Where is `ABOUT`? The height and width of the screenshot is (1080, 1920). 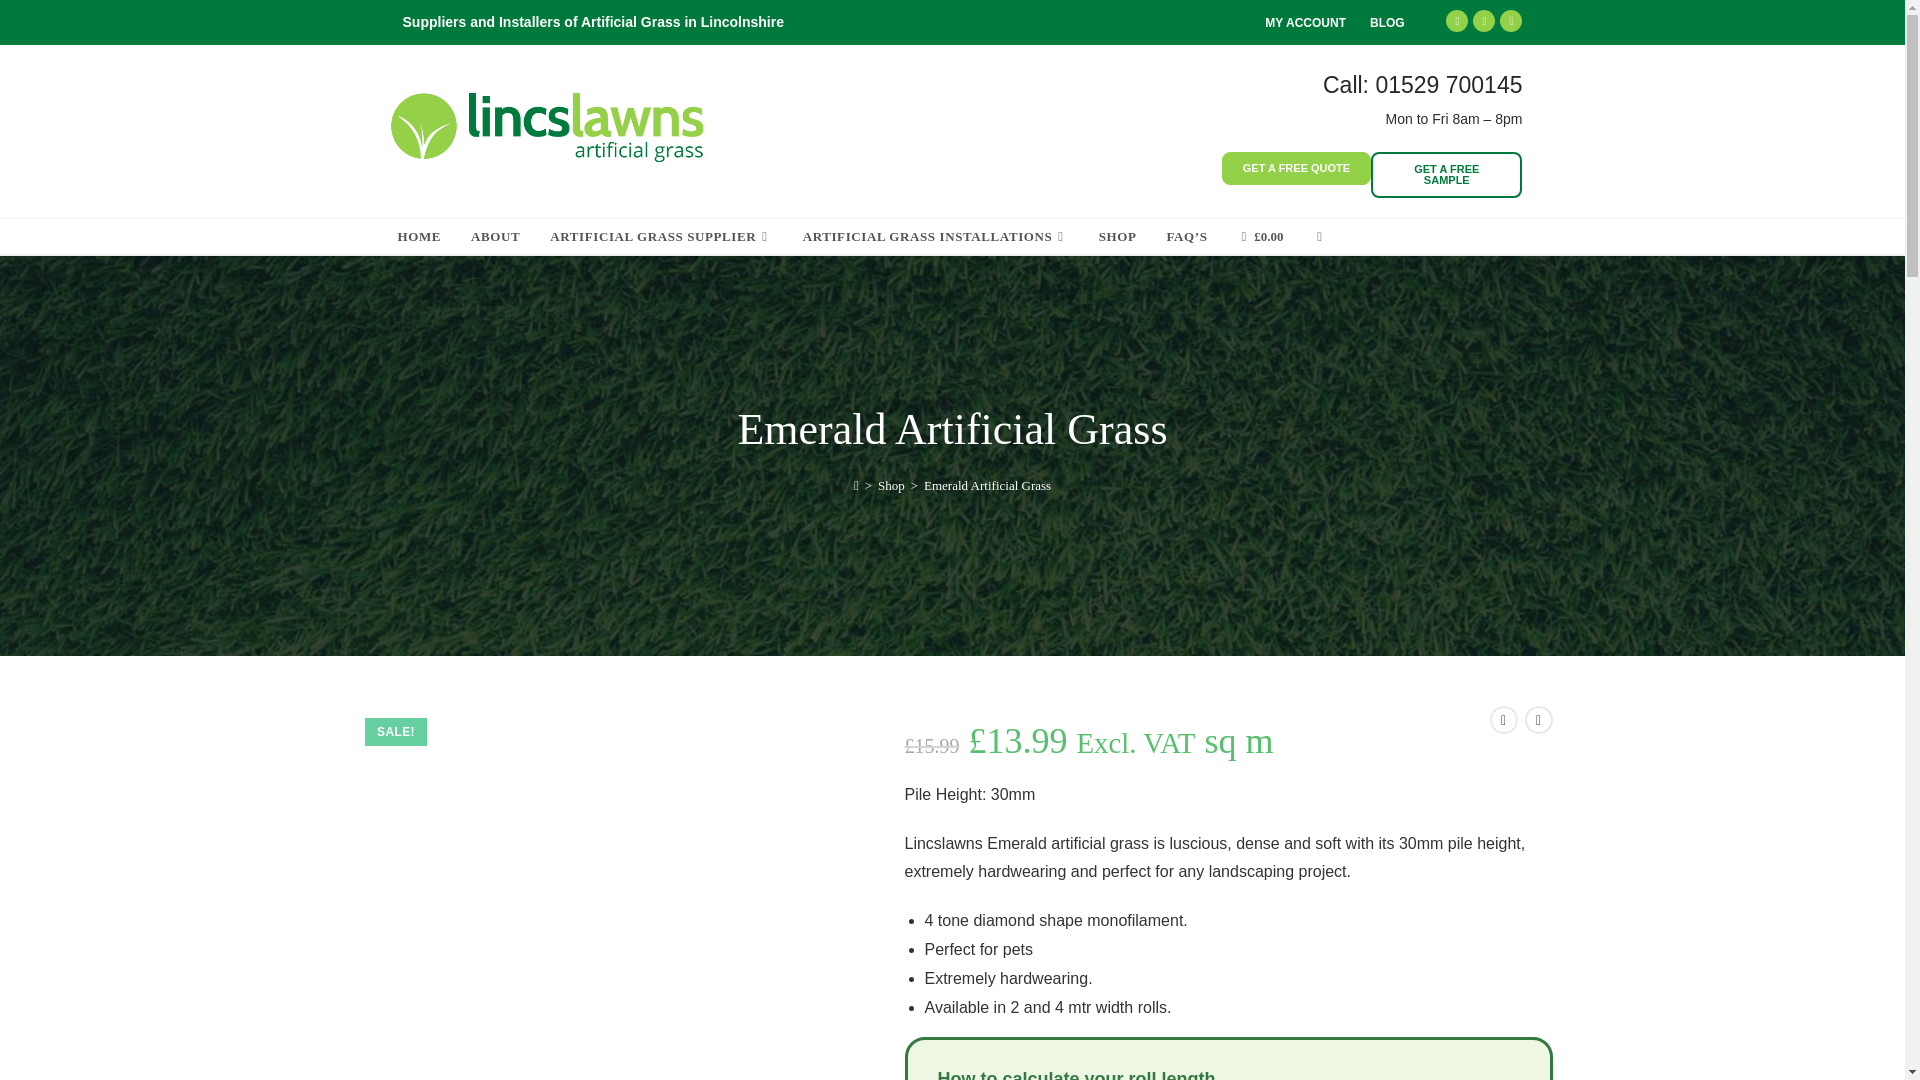 ABOUT is located at coordinates (496, 236).